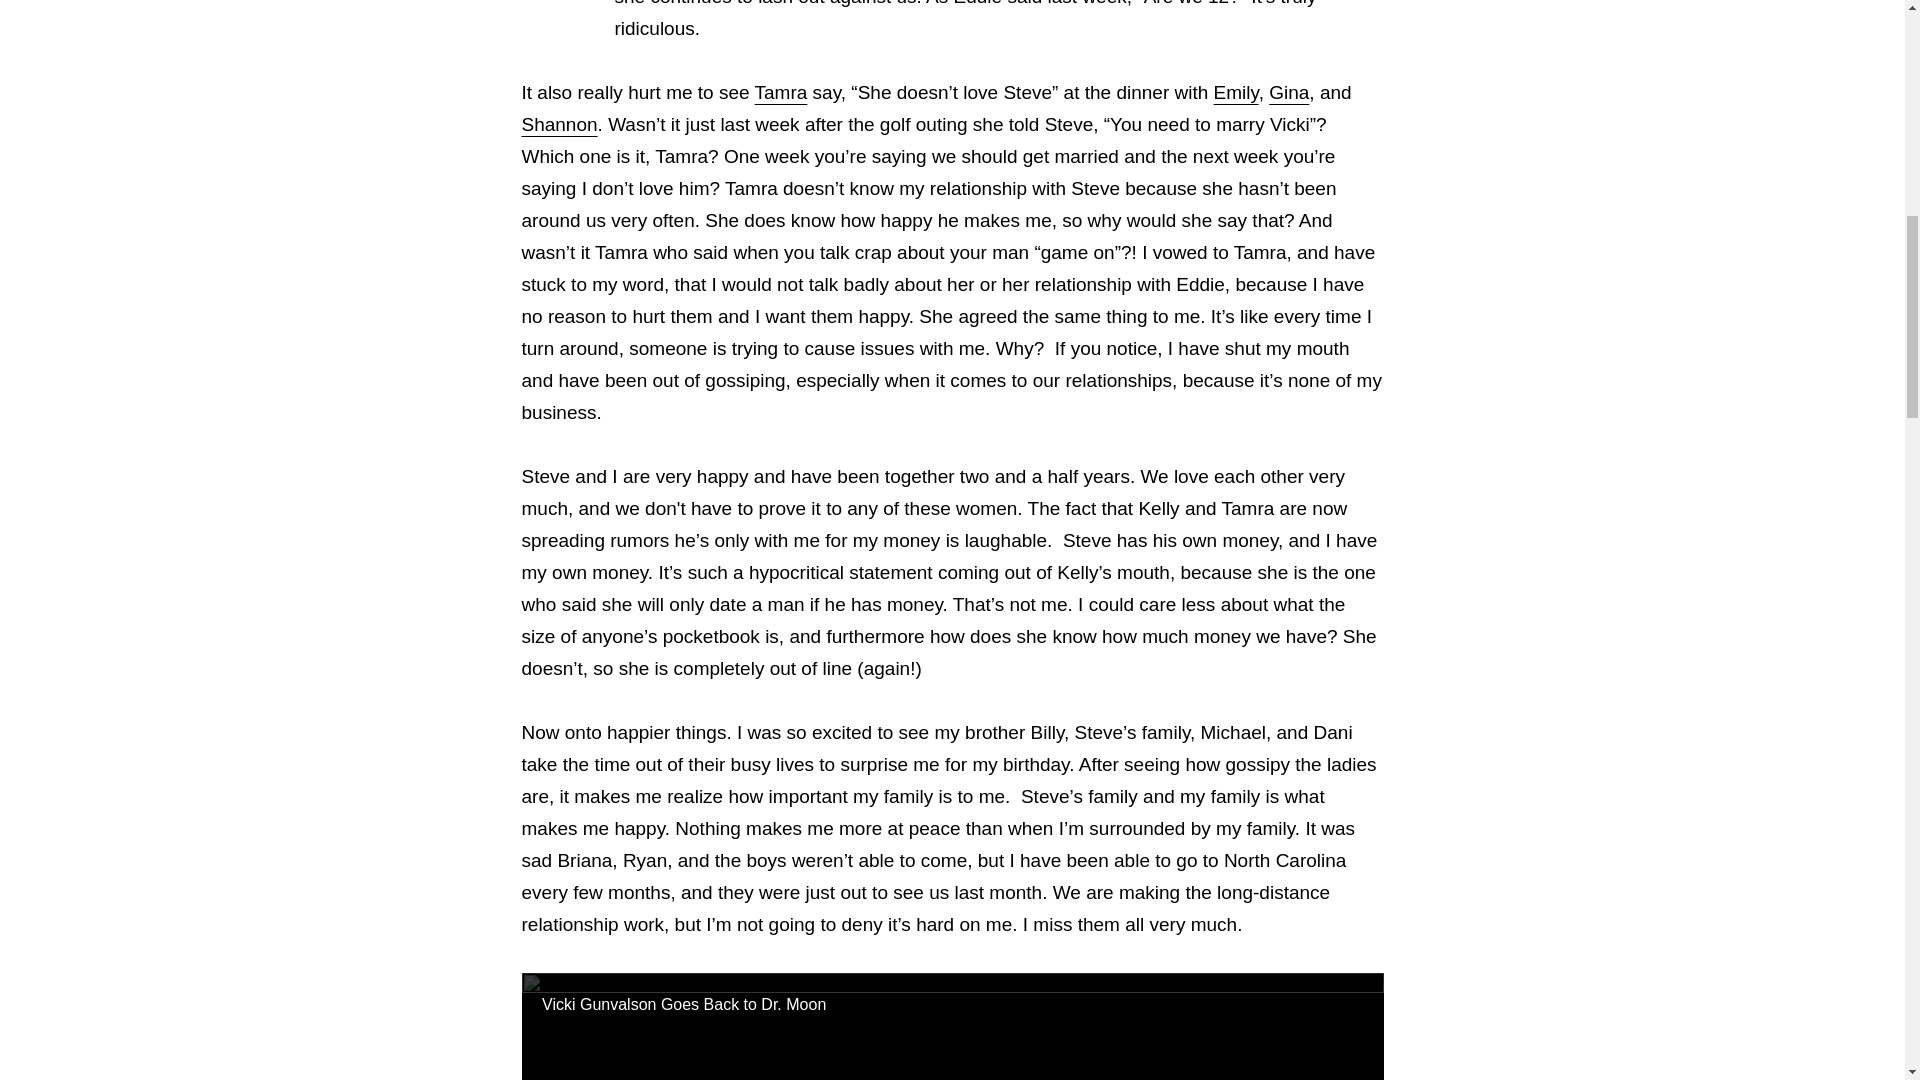 The height and width of the screenshot is (1080, 1920). What do you see at coordinates (1289, 92) in the screenshot?
I see `Gina` at bounding box center [1289, 92].